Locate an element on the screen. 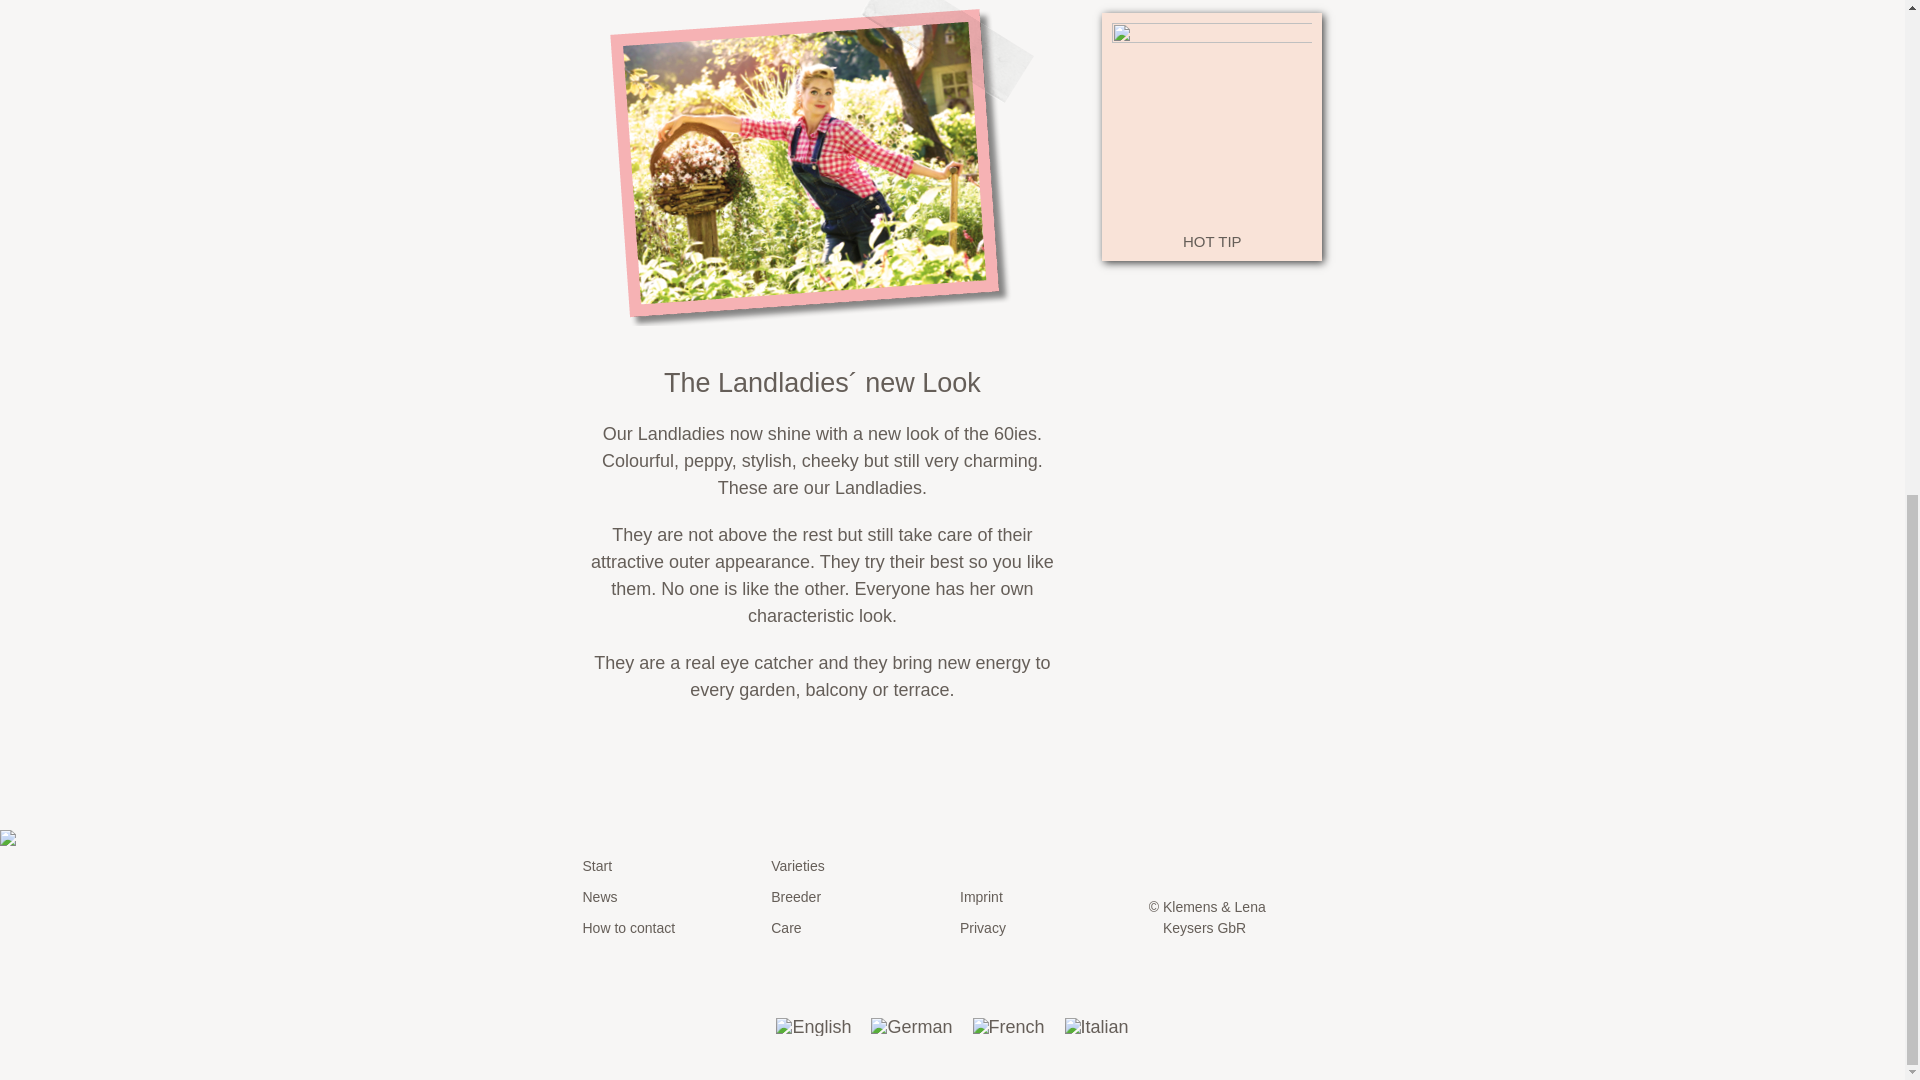 Image resolution: width=1920 pixels, height=1080 pixels. Varieties is located at coordinates (858, 866).